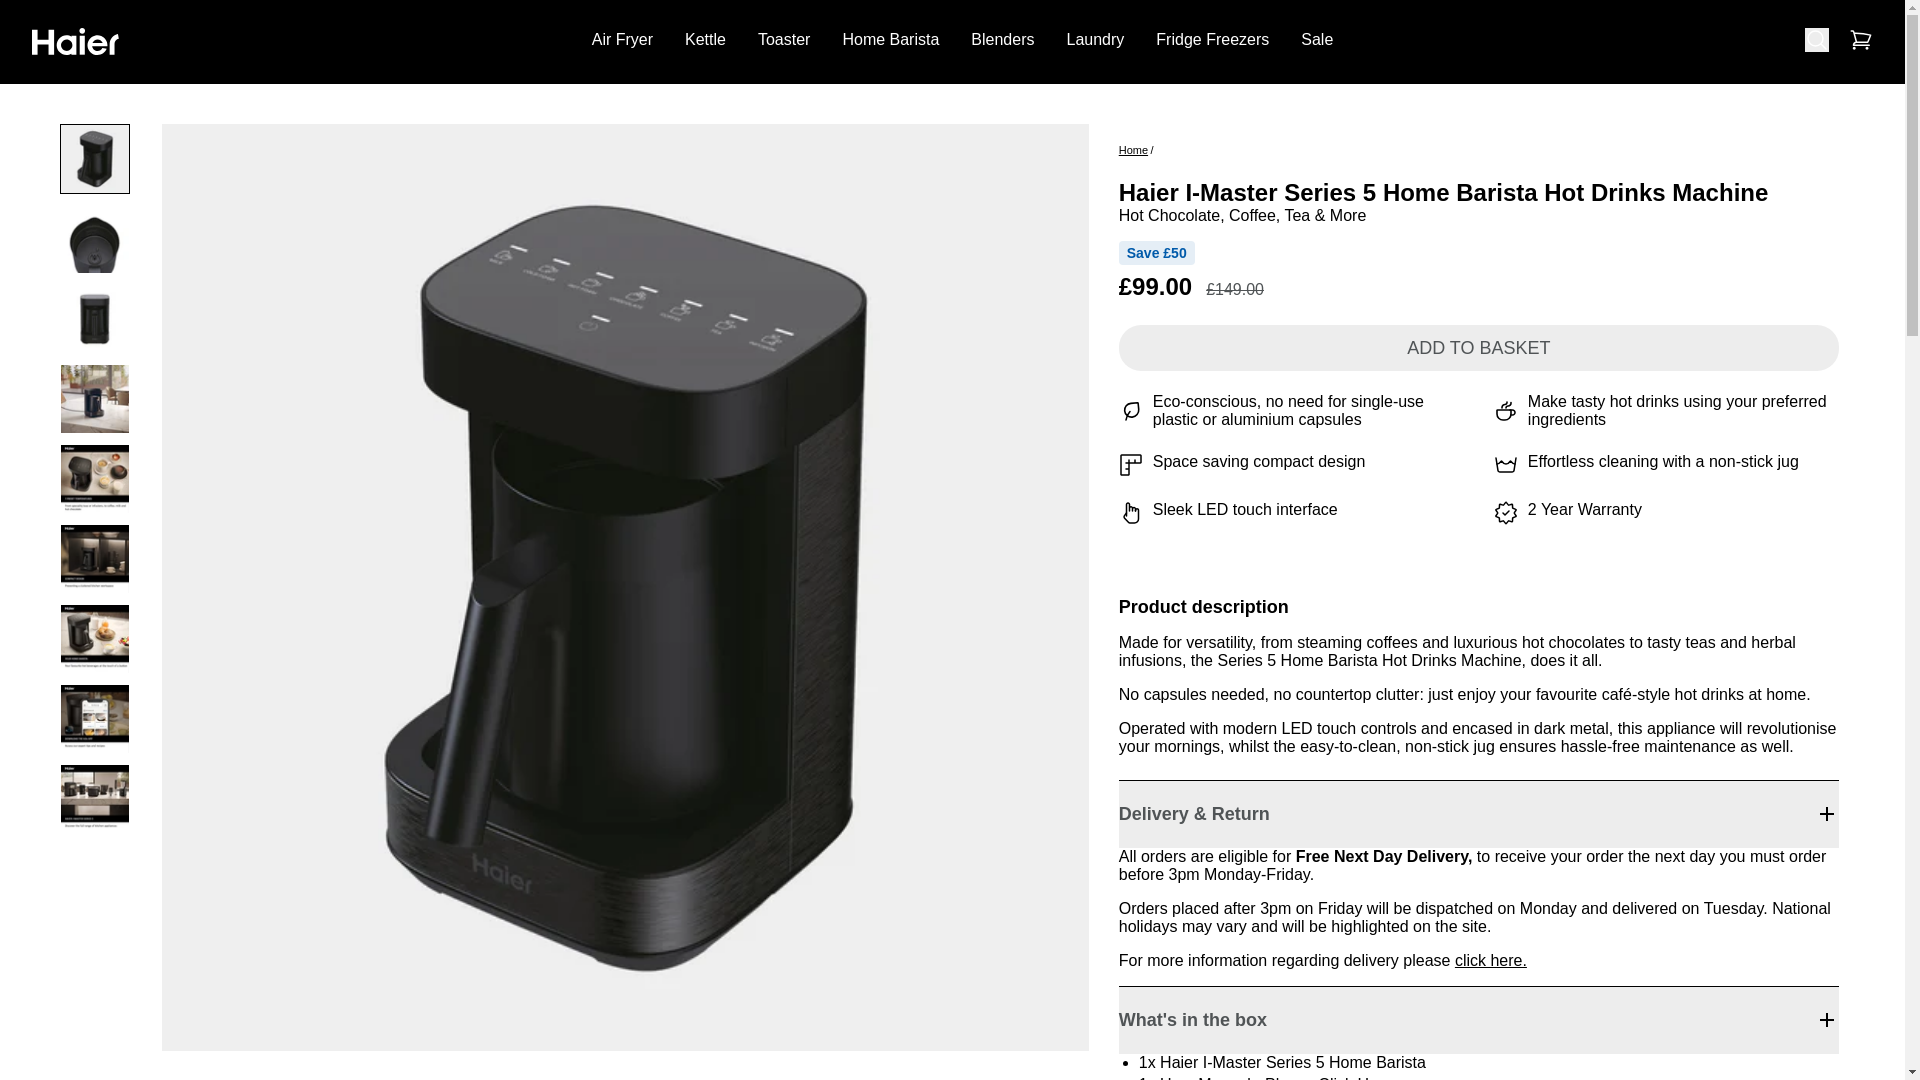  What do you see at coordinates (1490, 960) in the screenshot?
I see `click here.` at bounding box center [1490, 960].